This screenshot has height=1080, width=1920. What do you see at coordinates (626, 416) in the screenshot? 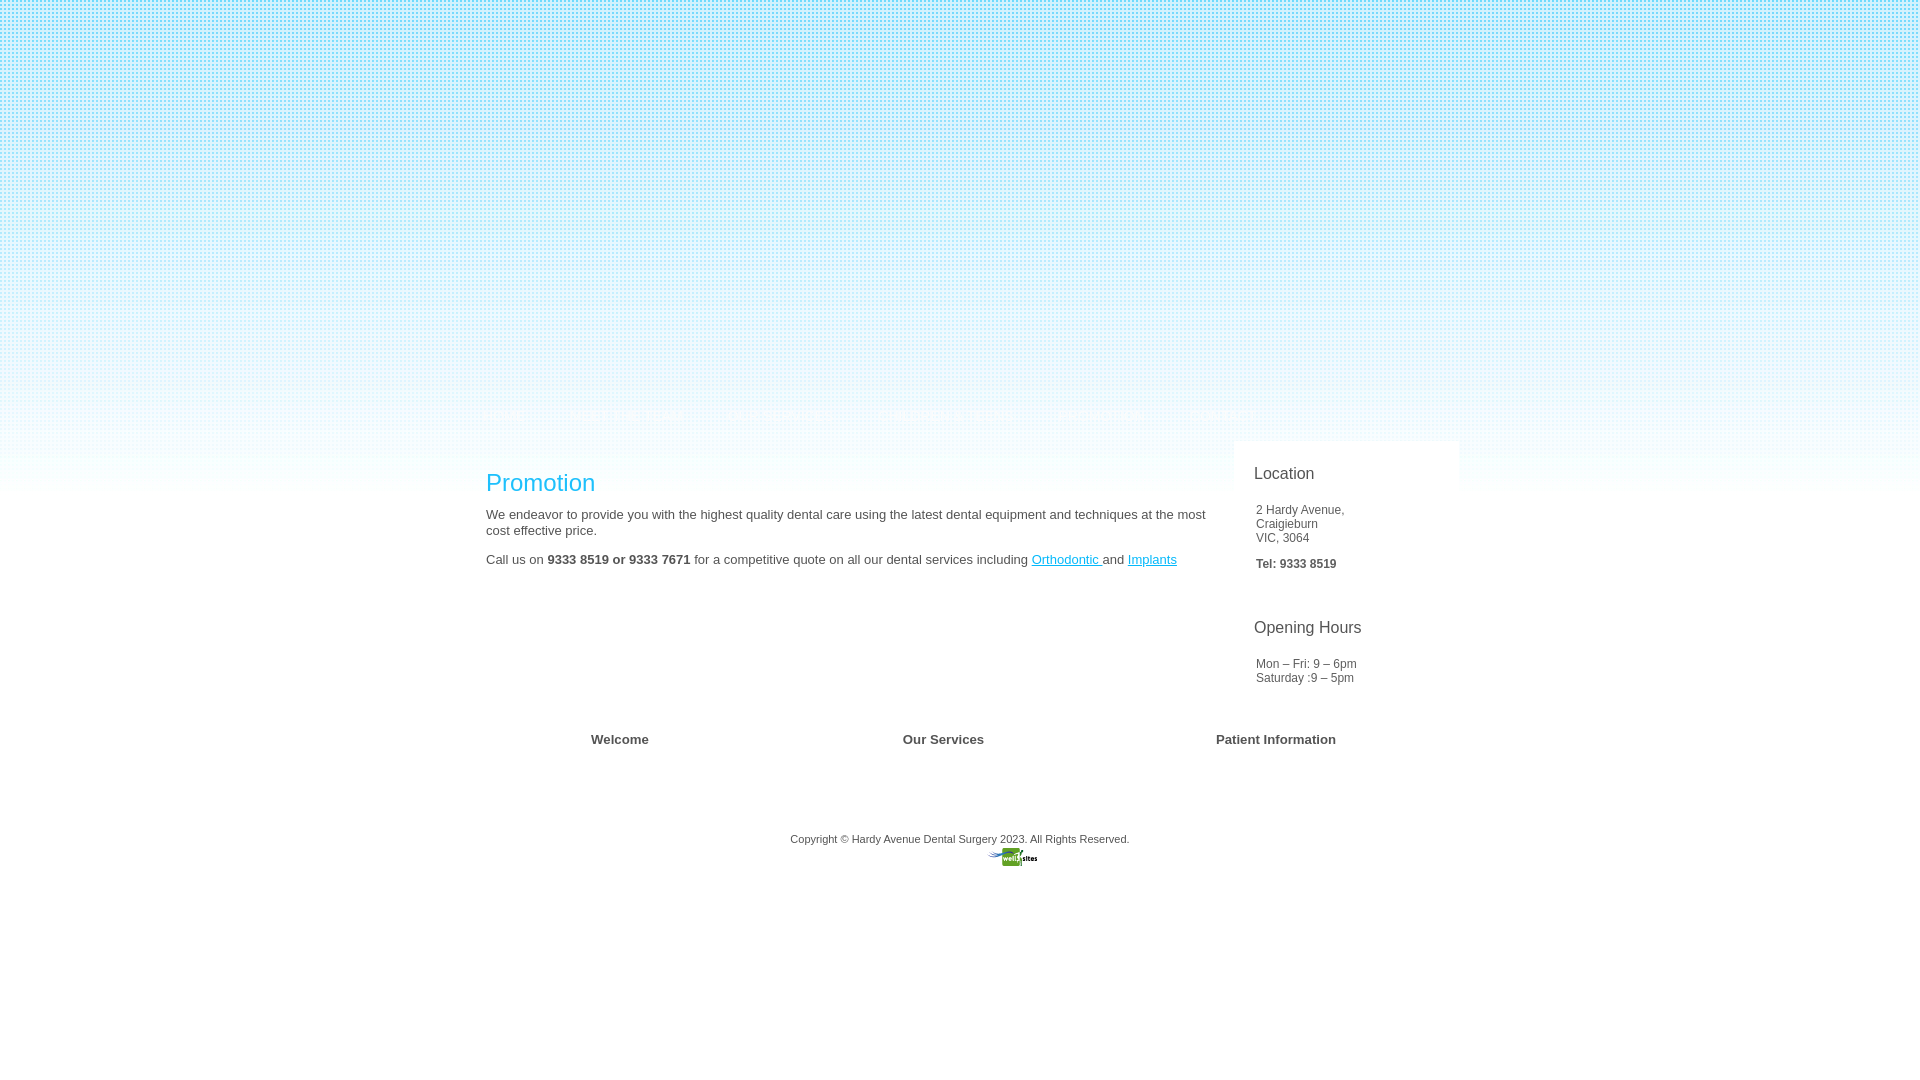
I see `MEET THE TEAM` at bounding box center [626, 416].